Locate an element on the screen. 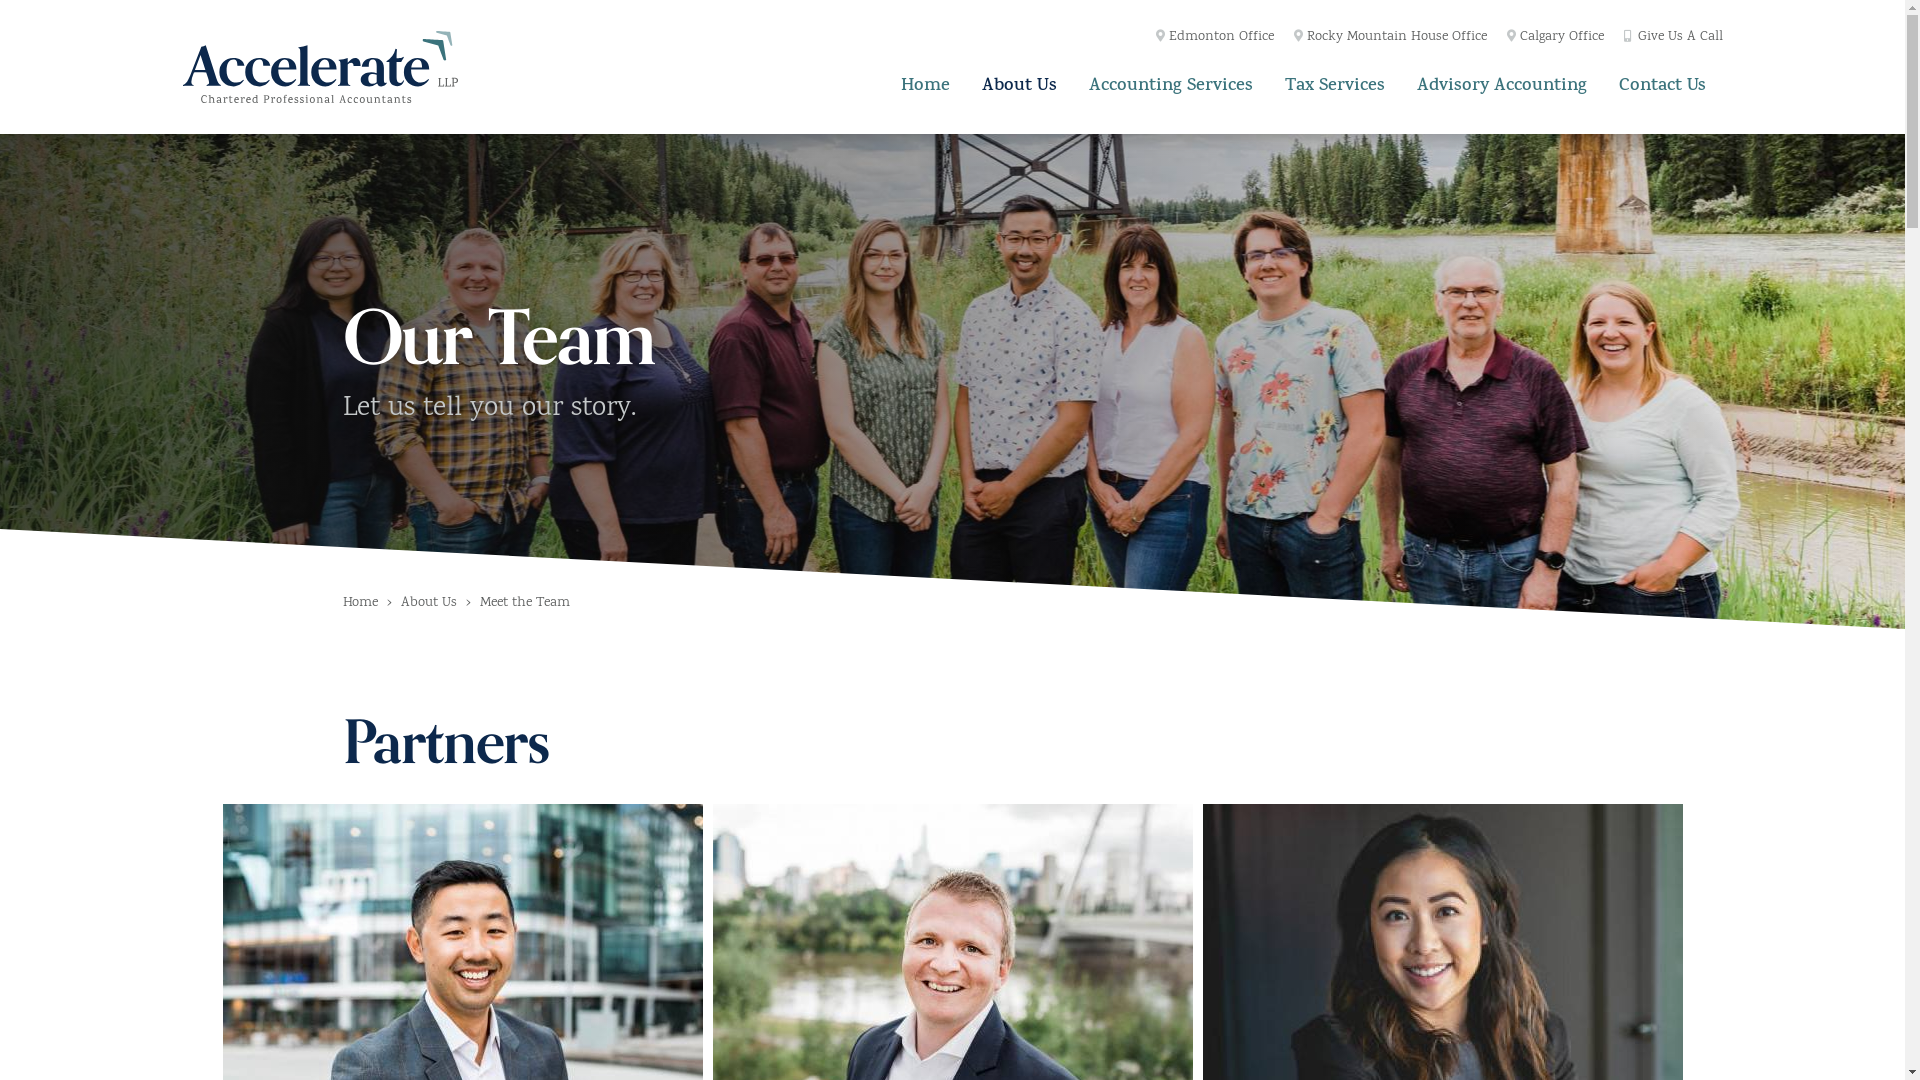 The width and height of the screenshot is (1920, 1080). Home is located at coordinates (925, 84).